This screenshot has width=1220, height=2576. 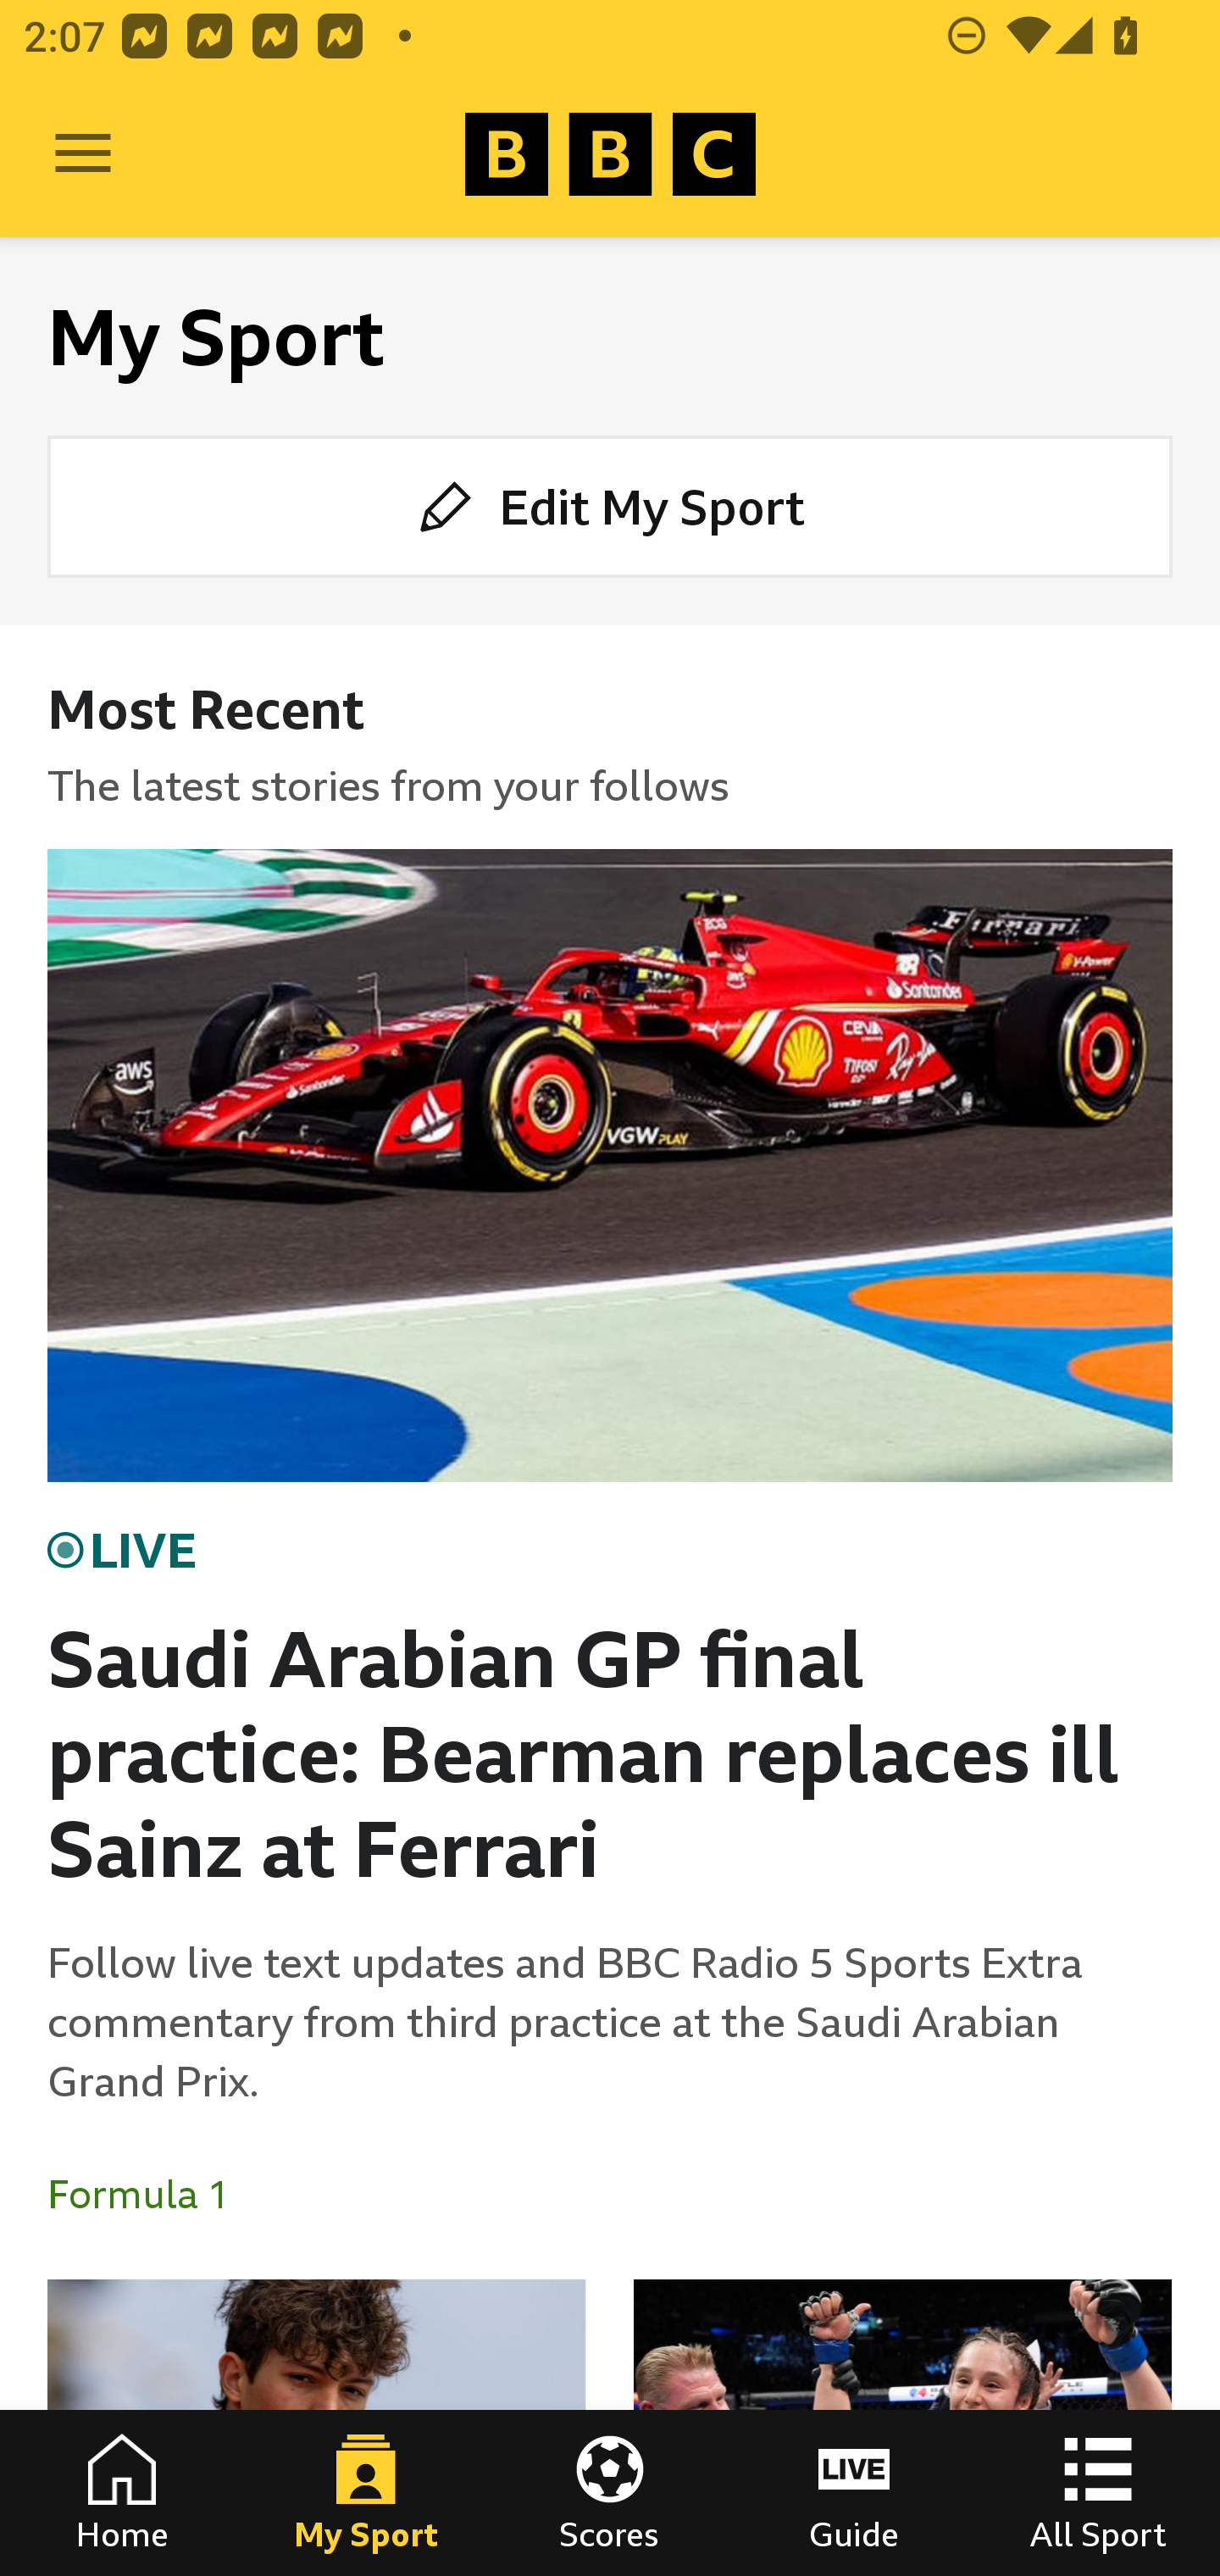 What do you see at coordinates (122, 2493) in the screenshot?
I see `Home` at bounding box center [122, 2493].